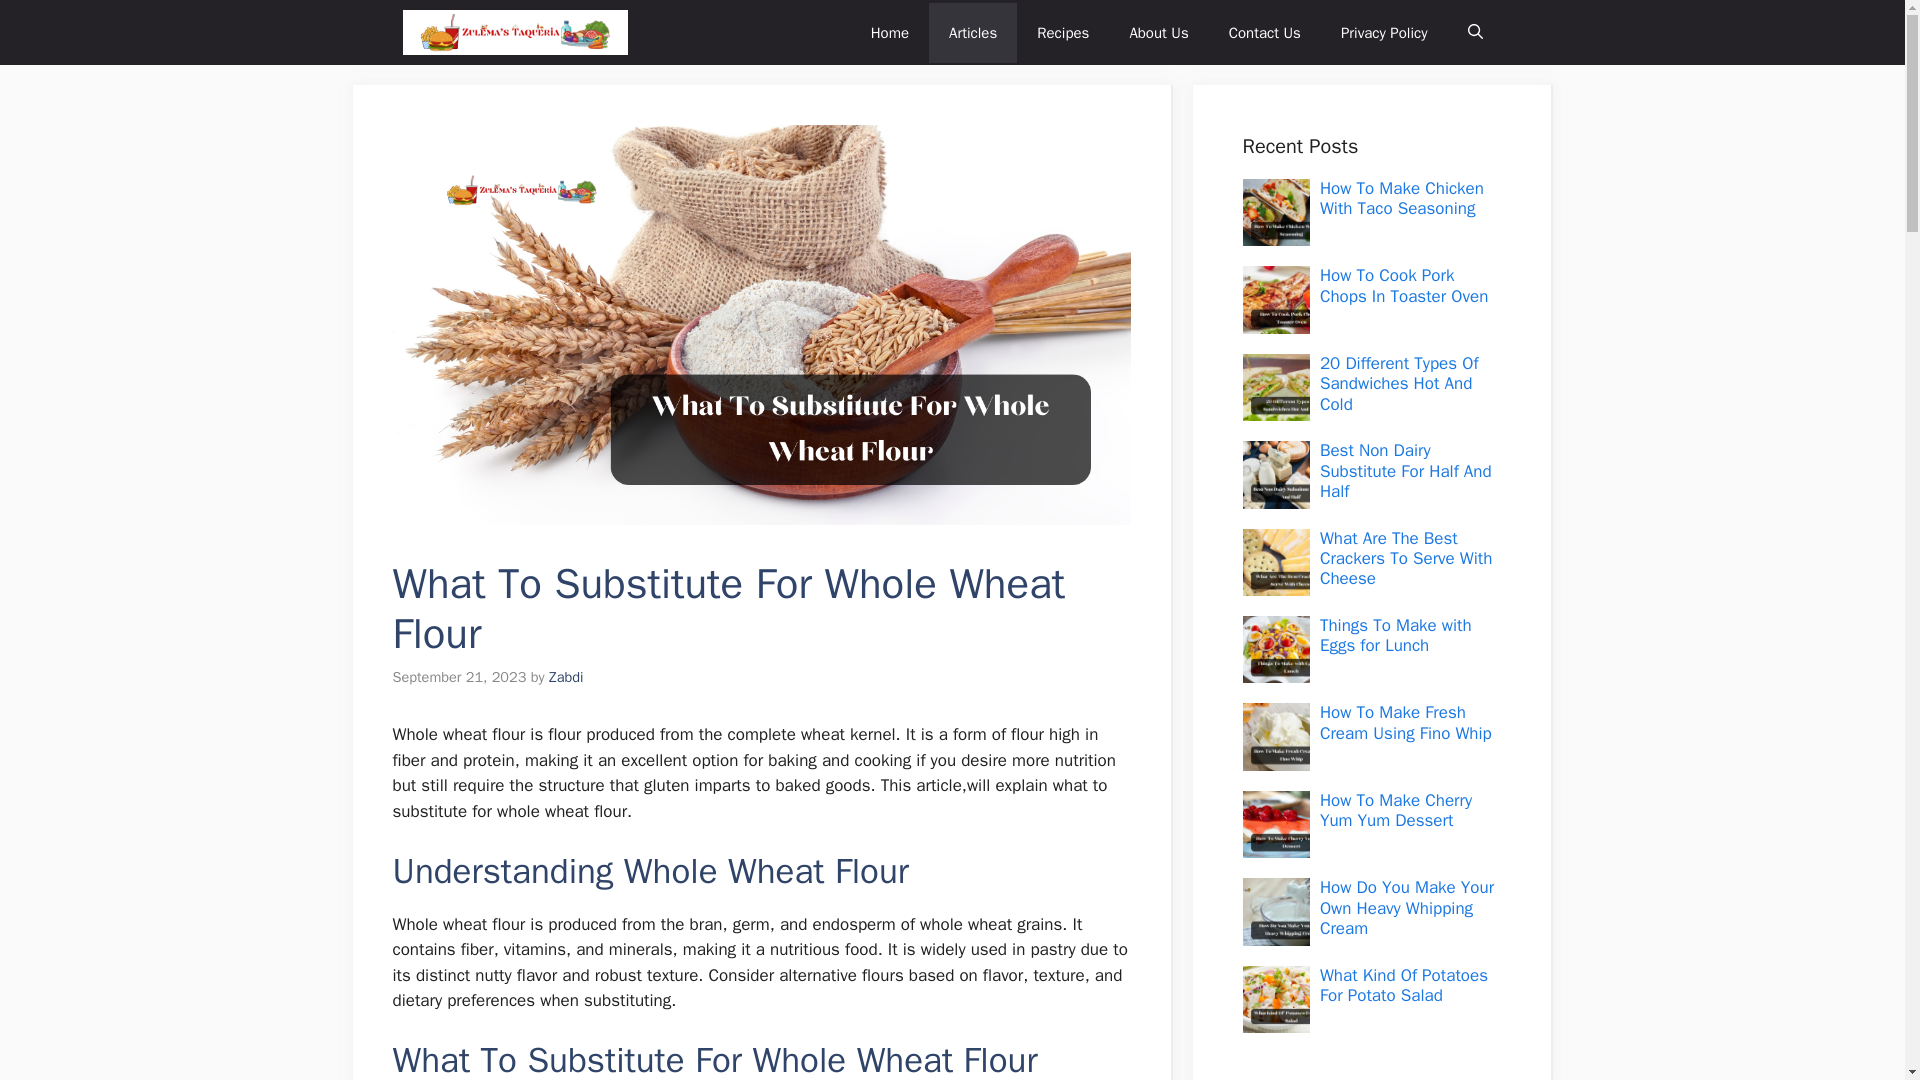 This screenshot has height=1080, width=1920. What do you see at coordinates (1264, 32) in the screenshot?
I see `Contact Us` at bounding box center [1264, 32].